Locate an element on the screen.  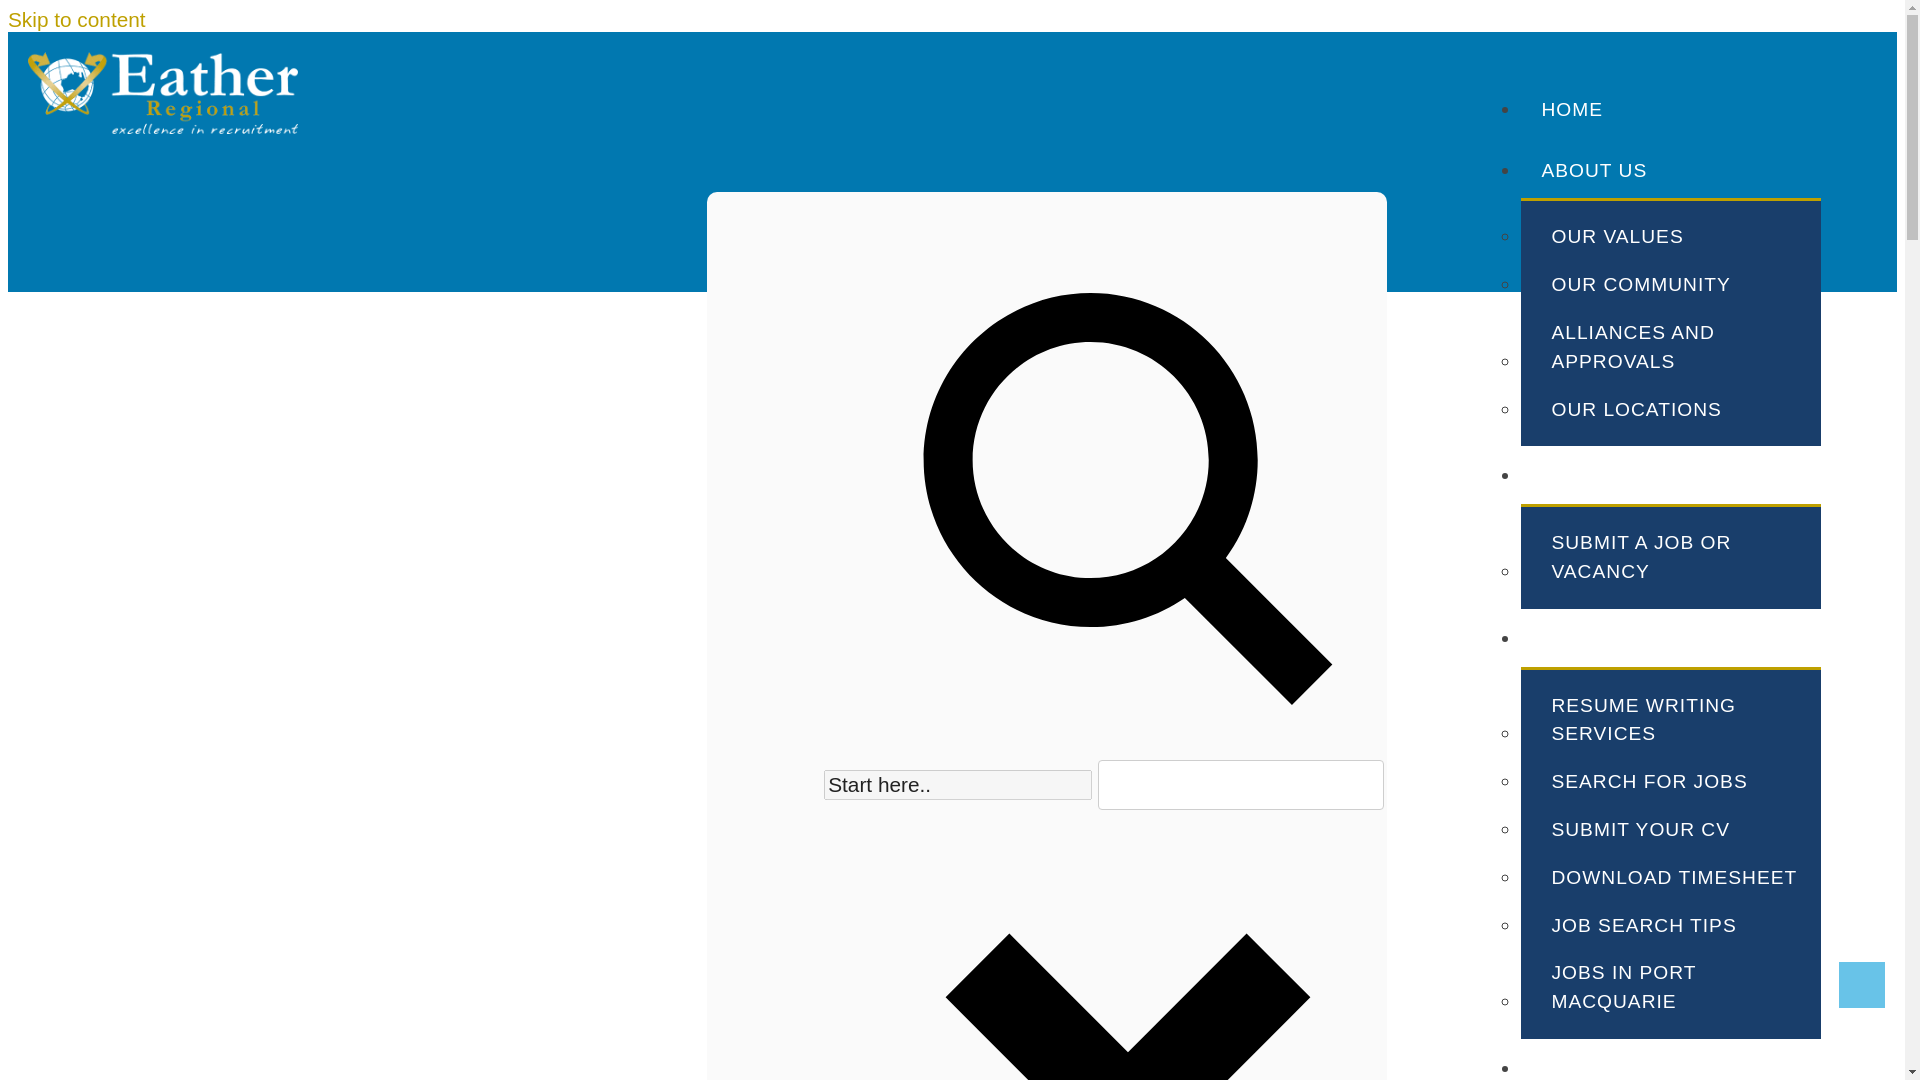
JOB SEARCH TIPS is located at coordinates (1686, 924).